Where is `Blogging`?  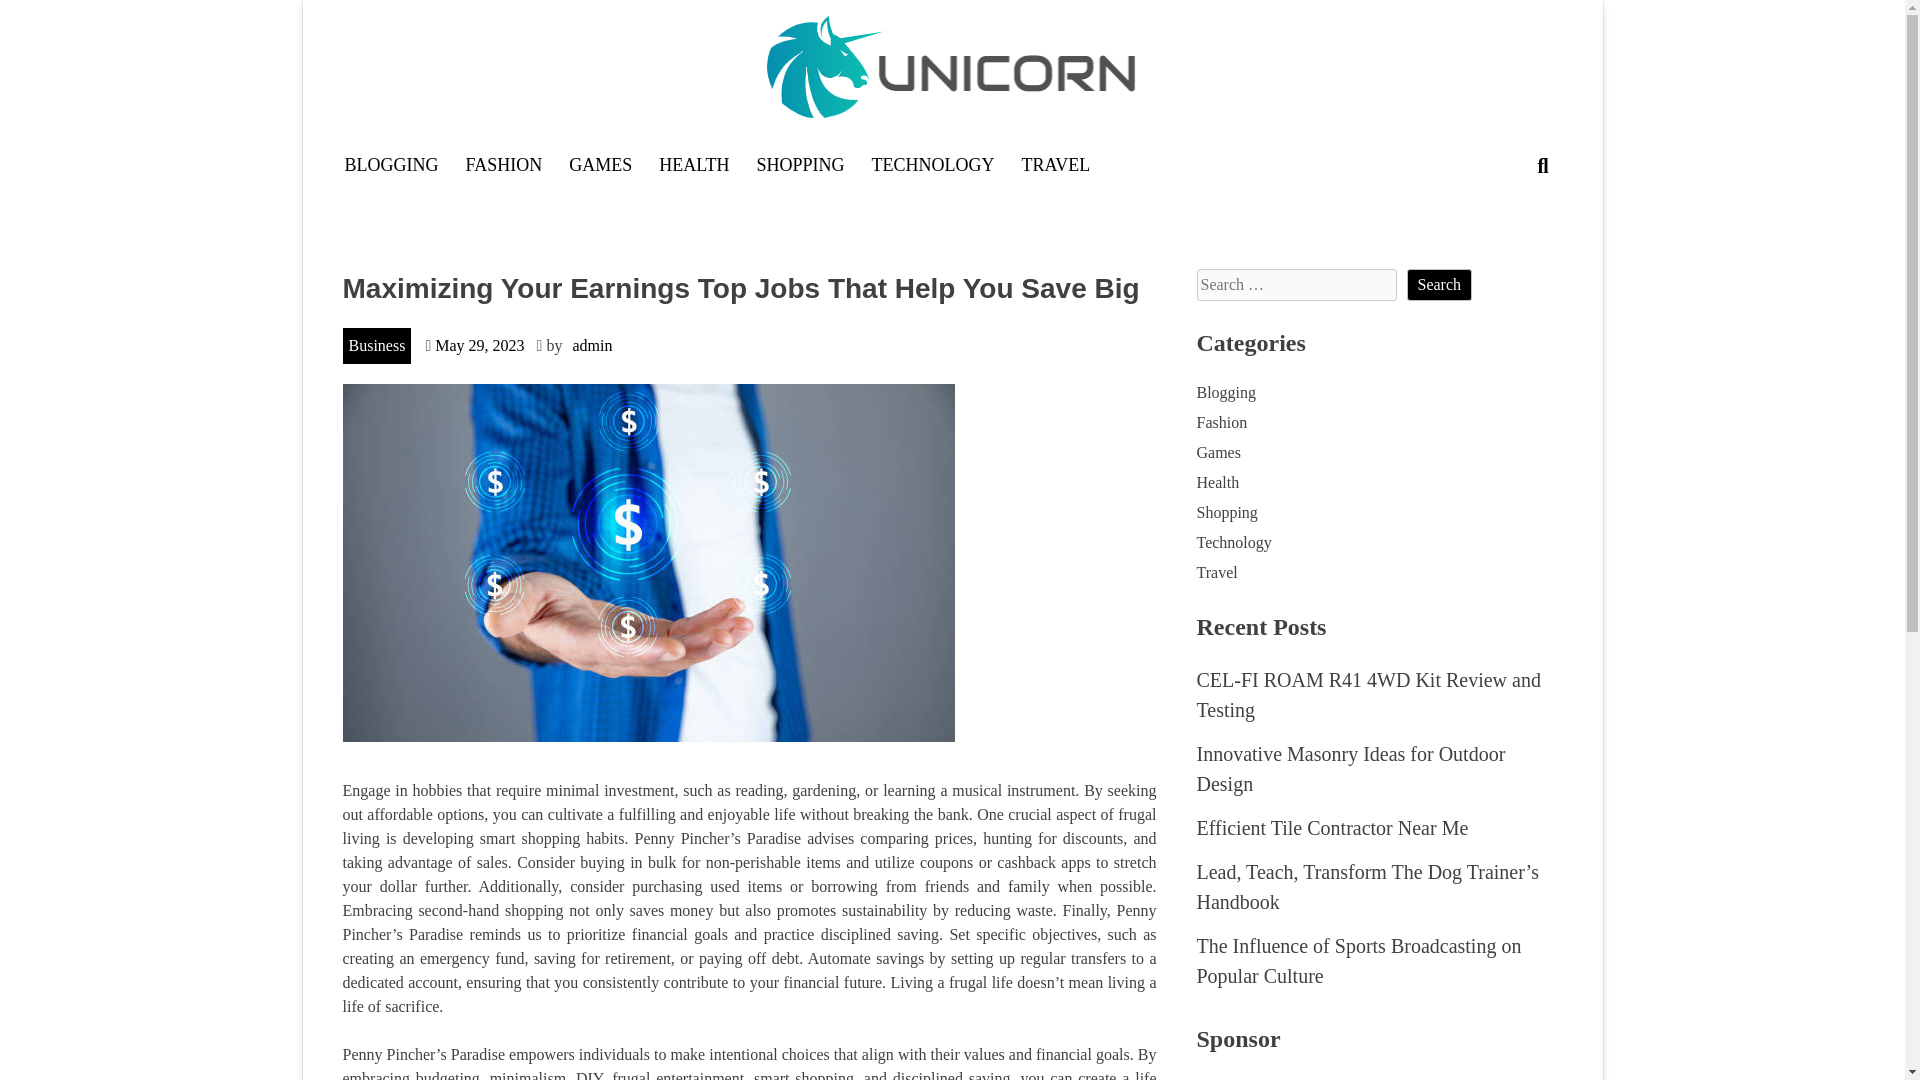 Blogging is located at coordinates (1226, 392).